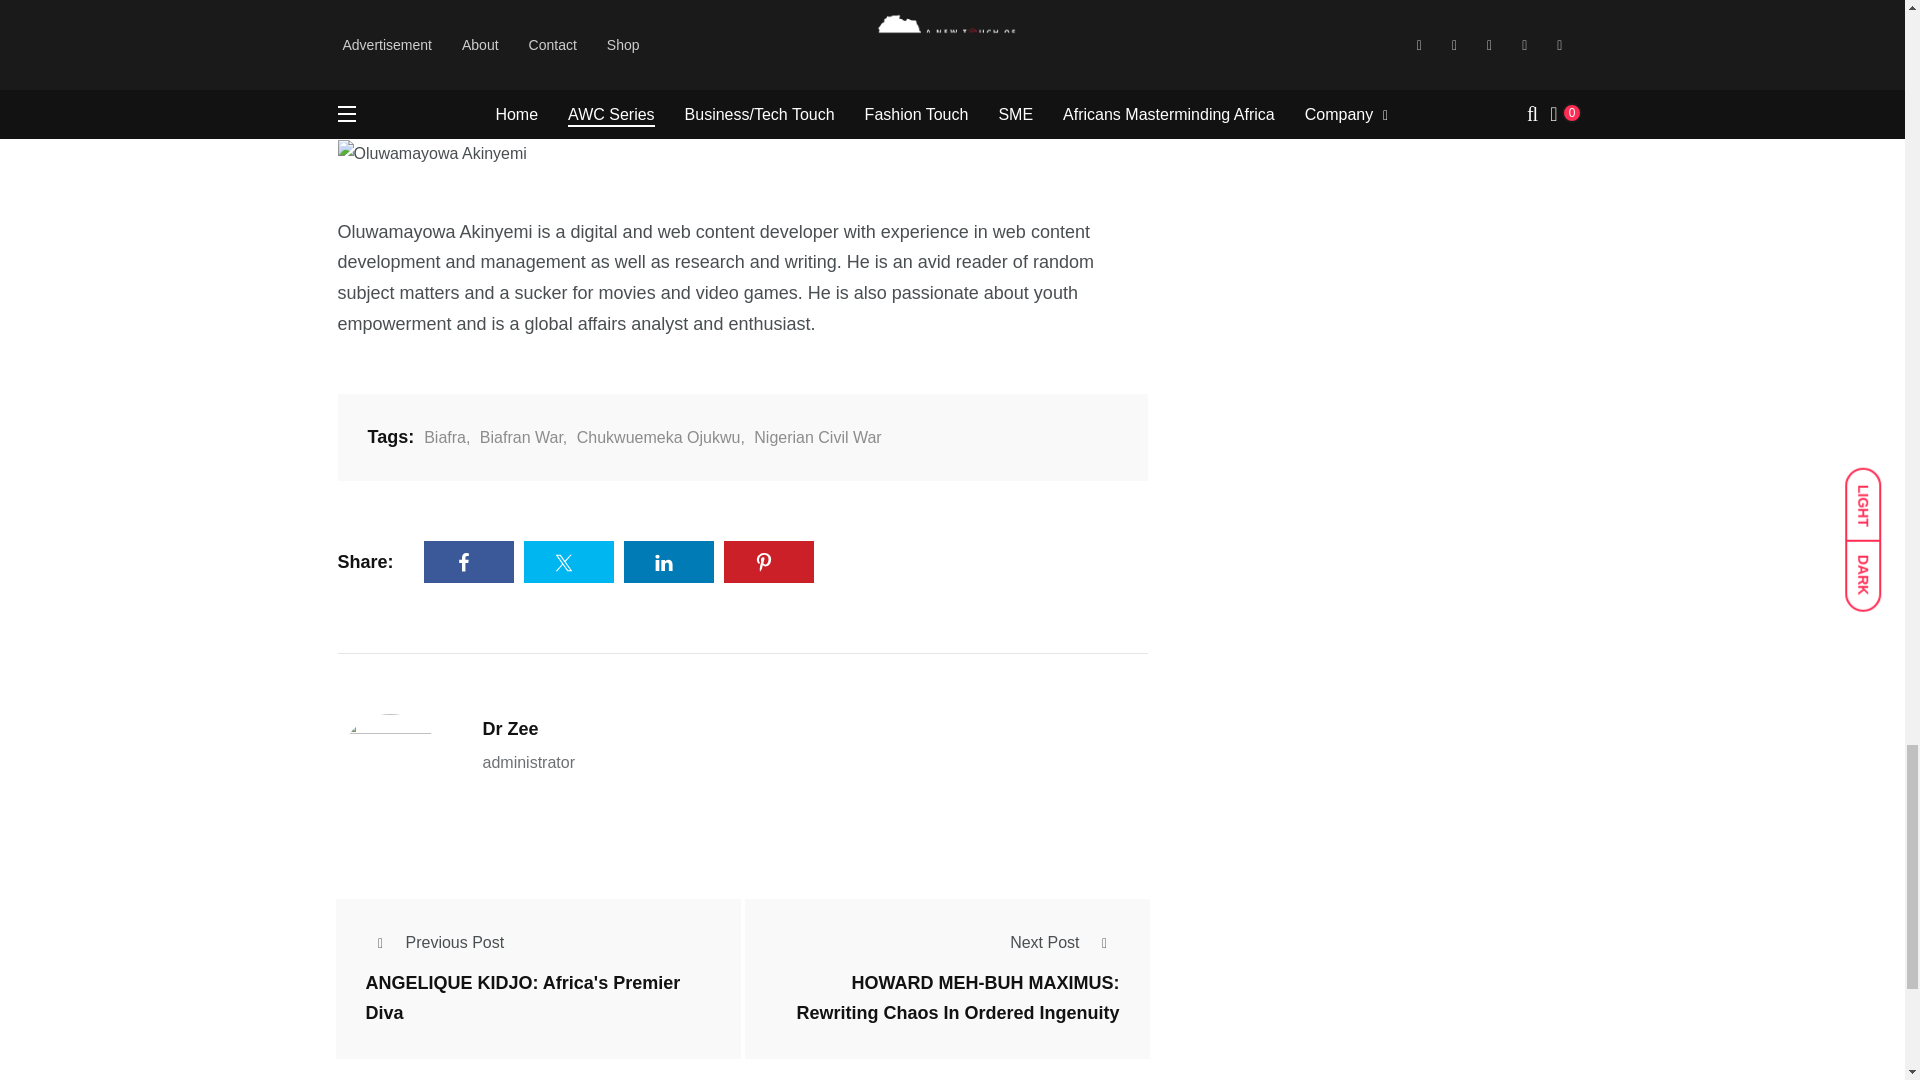 This screenshot has width=1920, height=1080. I want to click on Share on LinkedIn, so click(669, 562).